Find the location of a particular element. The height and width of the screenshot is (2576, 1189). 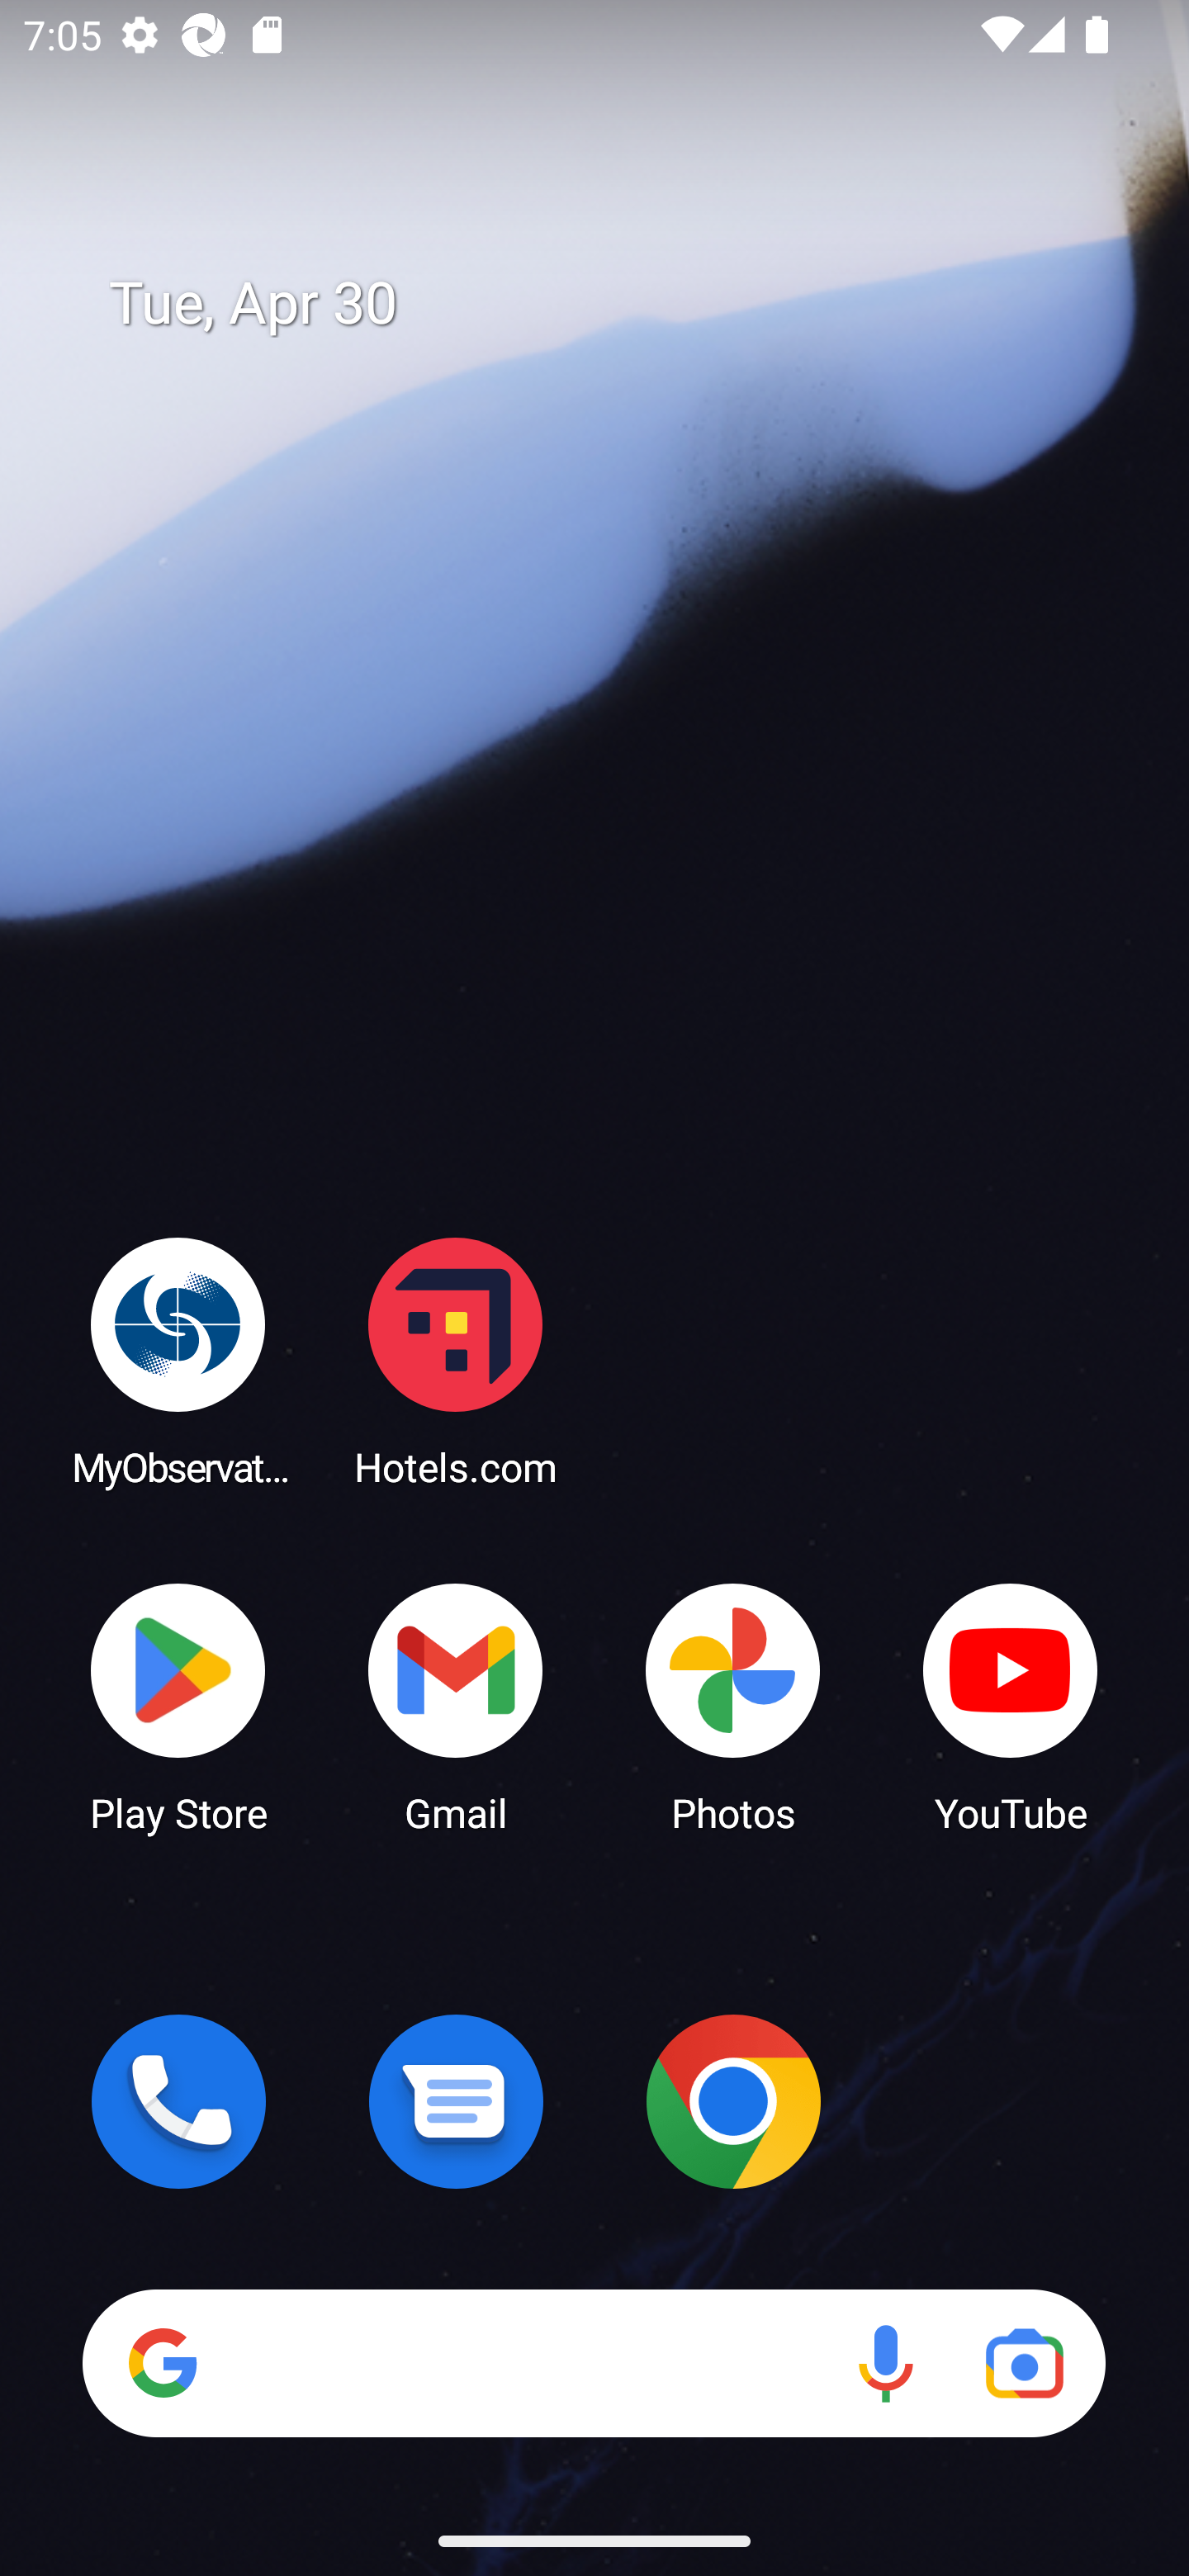

Chrome is located at coordinates (733, 2101).